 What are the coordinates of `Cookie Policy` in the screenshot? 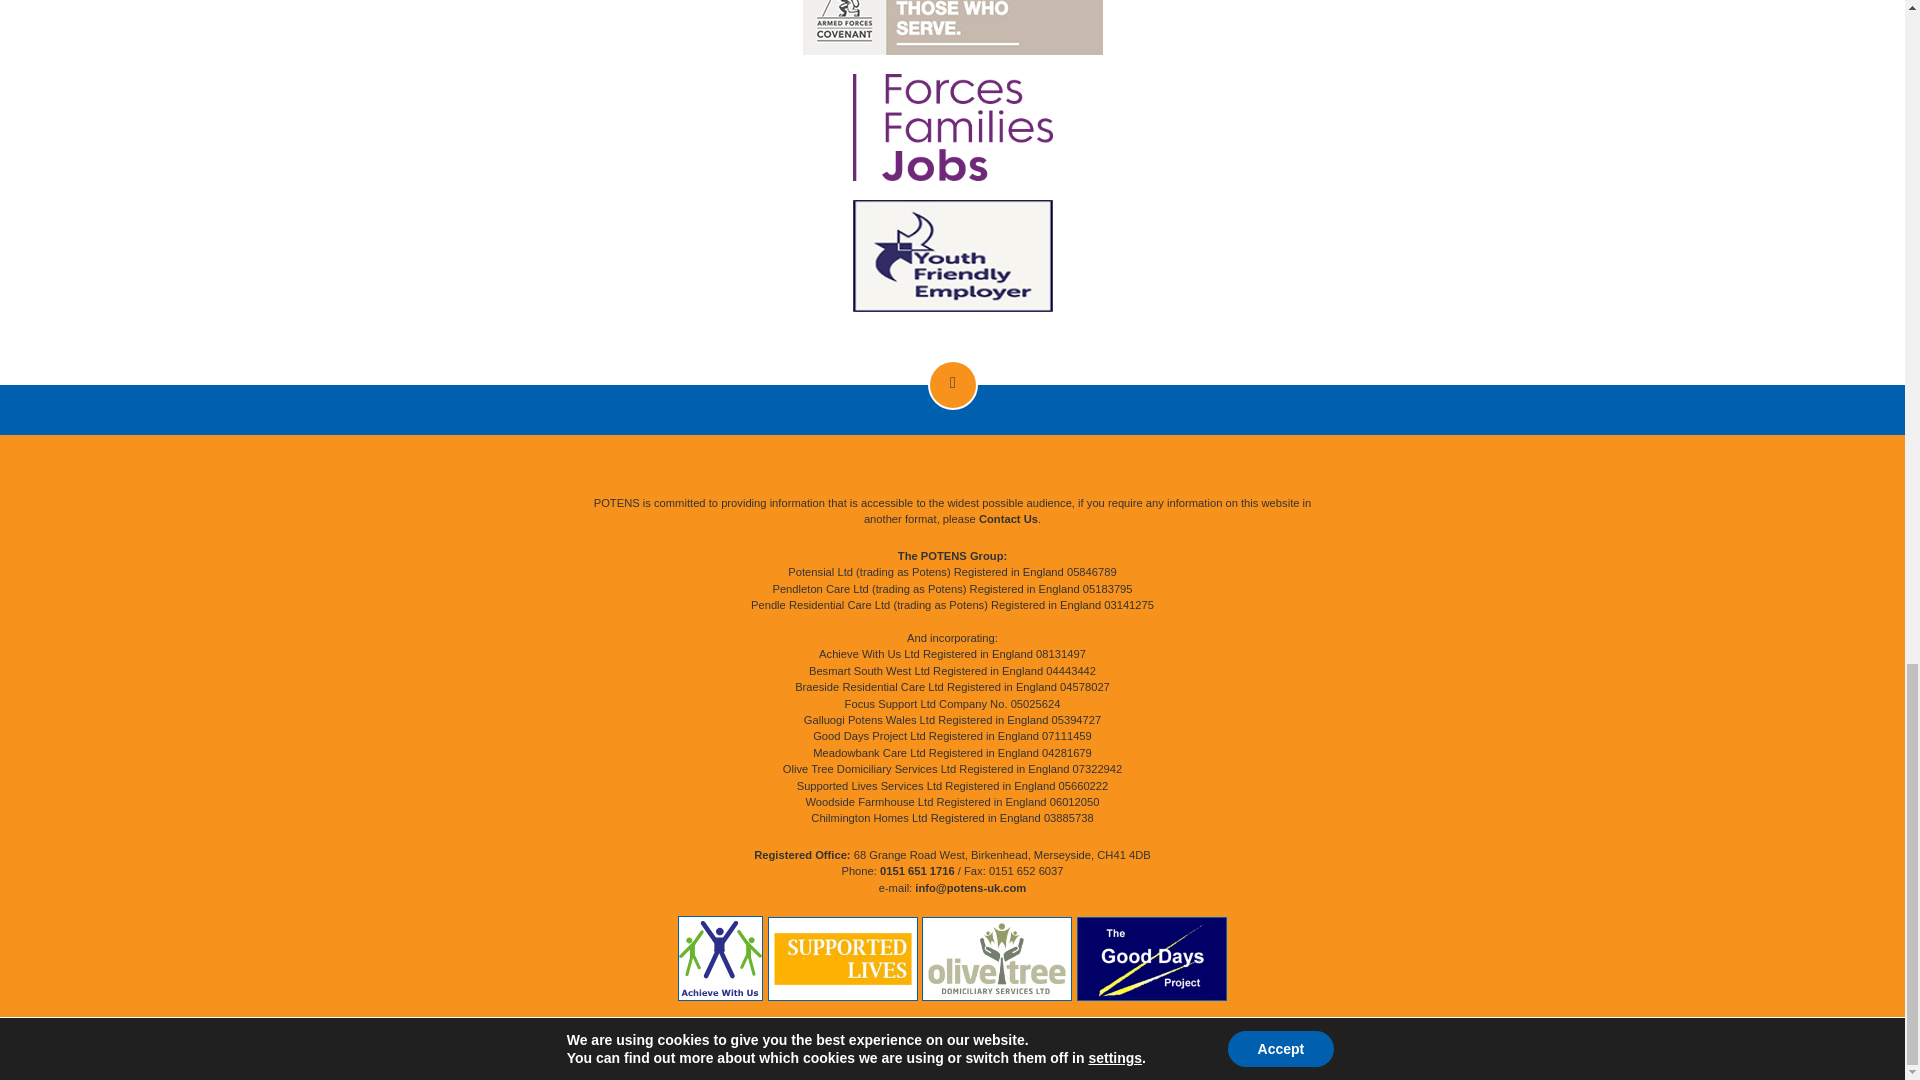 It's located at (894, 1029).